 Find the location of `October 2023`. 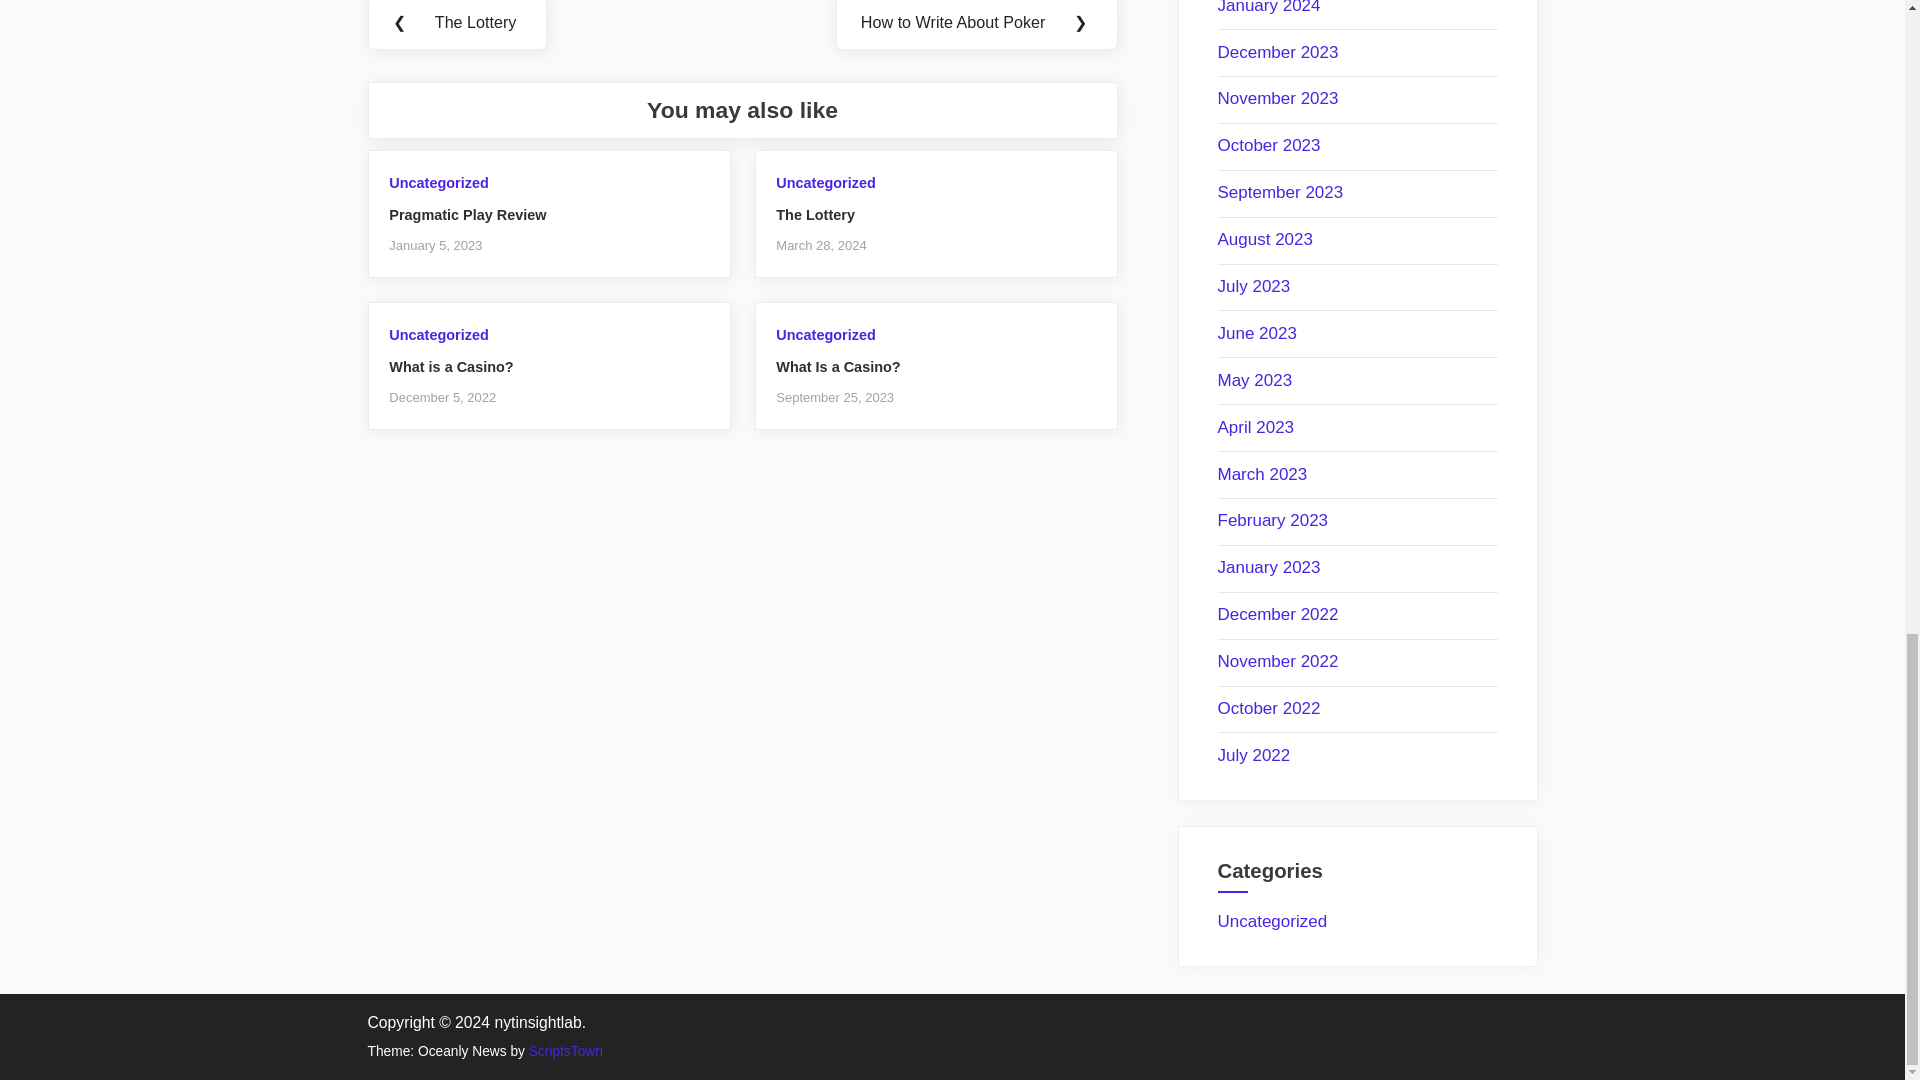

October 2023 is located at coordinates (1268, 146).